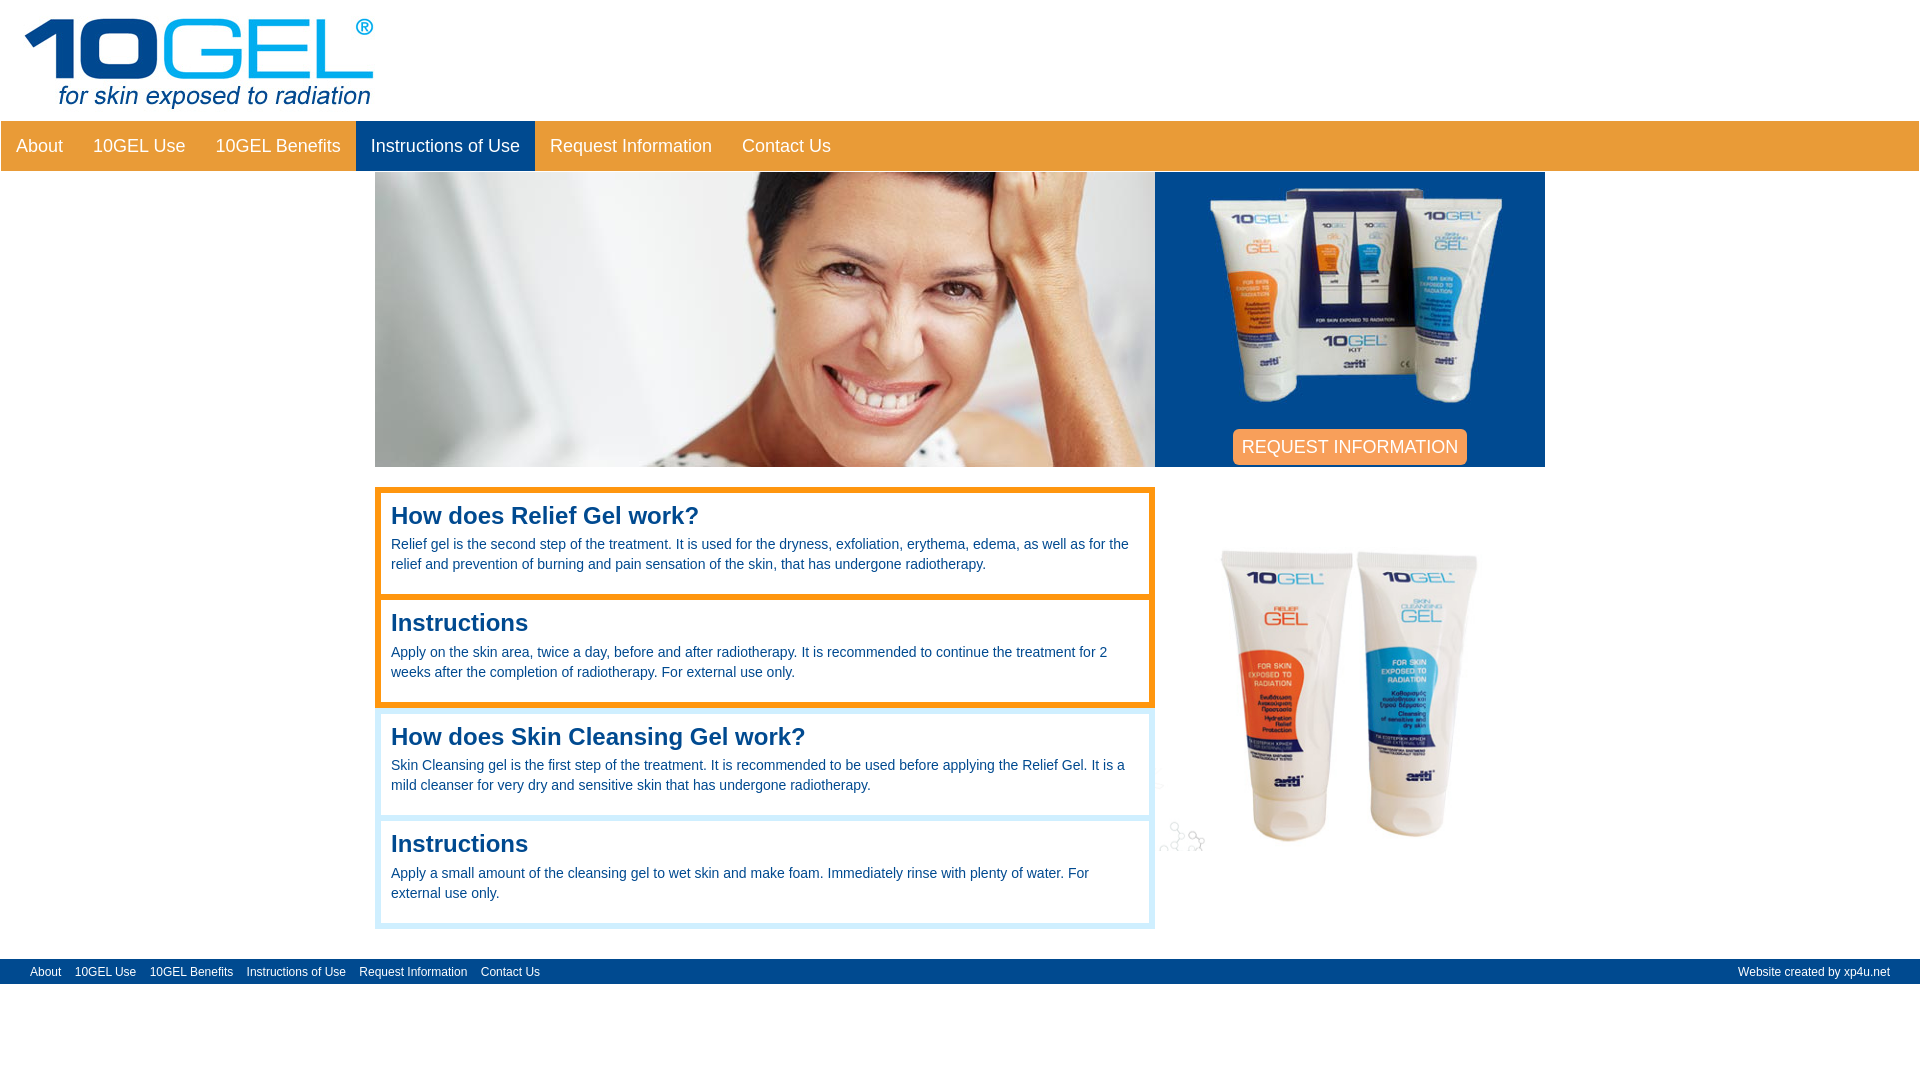 This screenshot has height=1080, width=1920. I want to click on About, so click(46, 972).